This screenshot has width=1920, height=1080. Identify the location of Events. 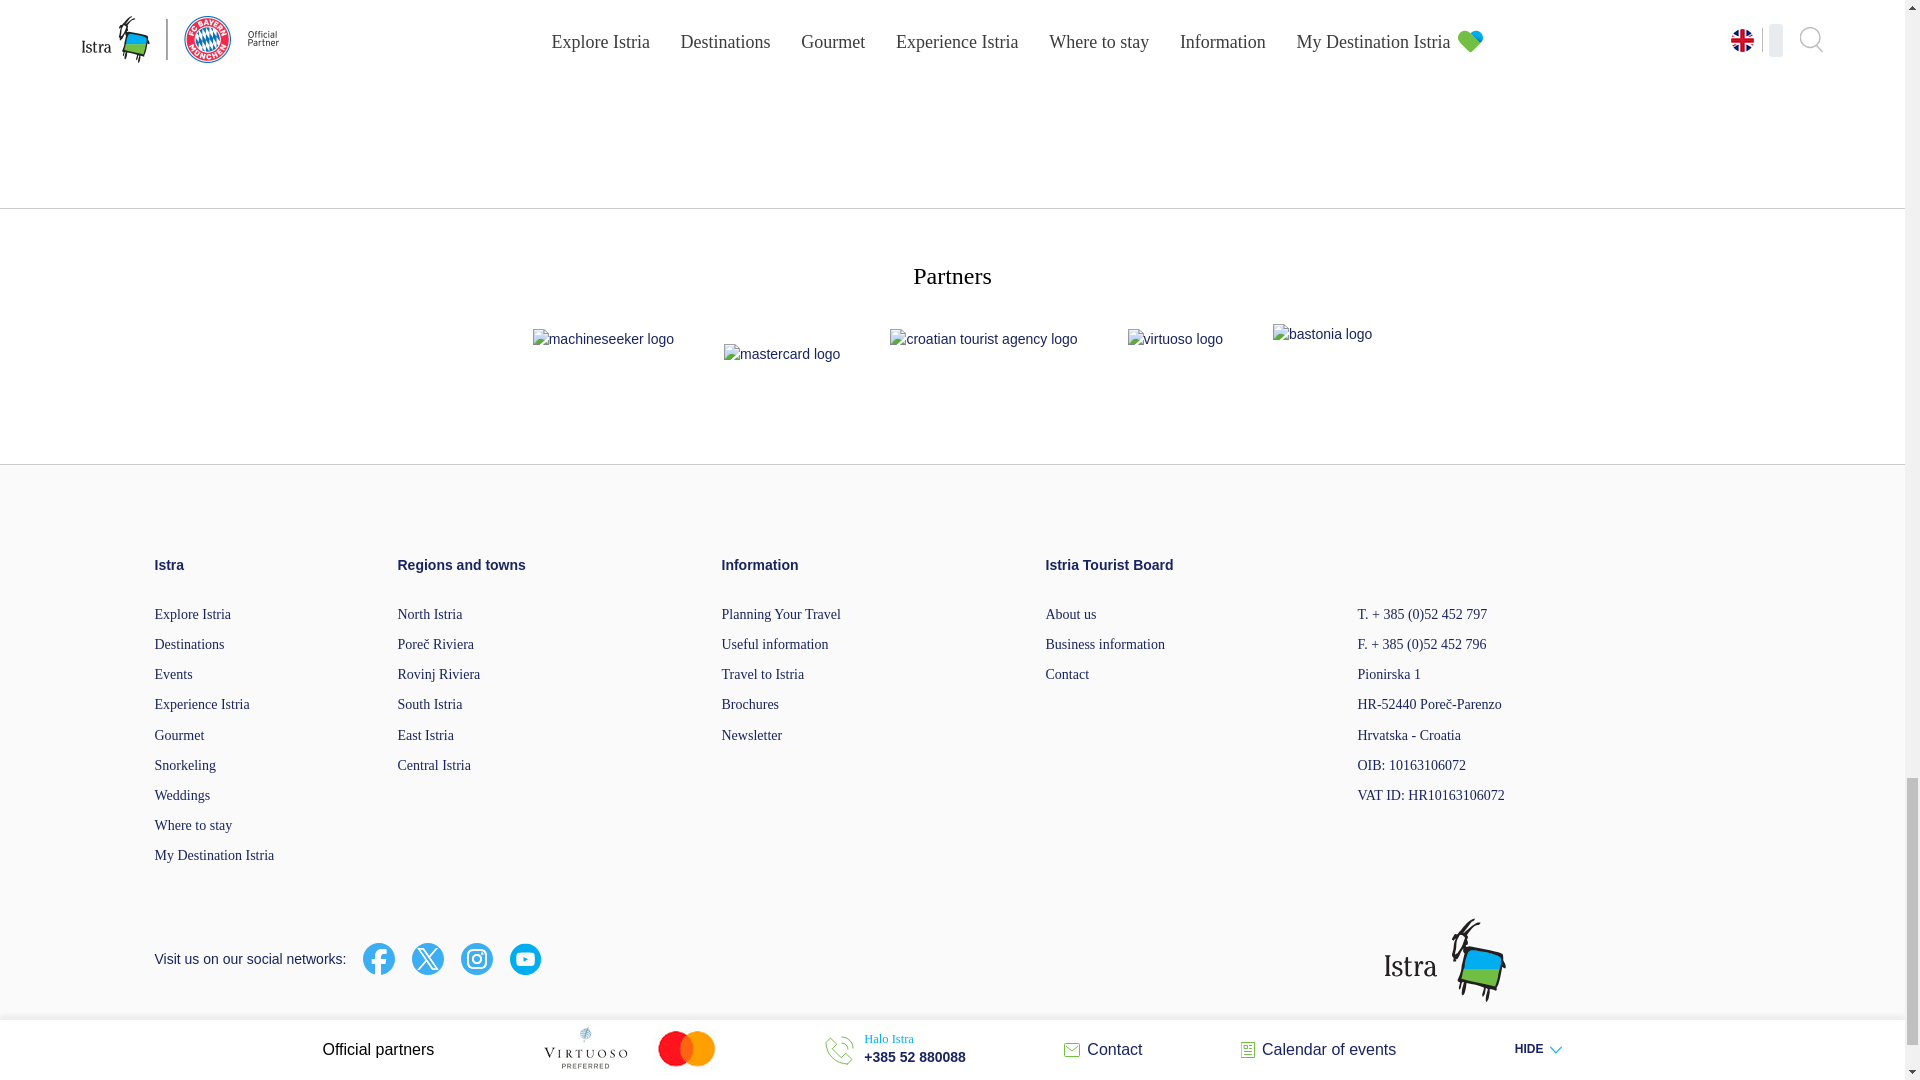
(172, 674).